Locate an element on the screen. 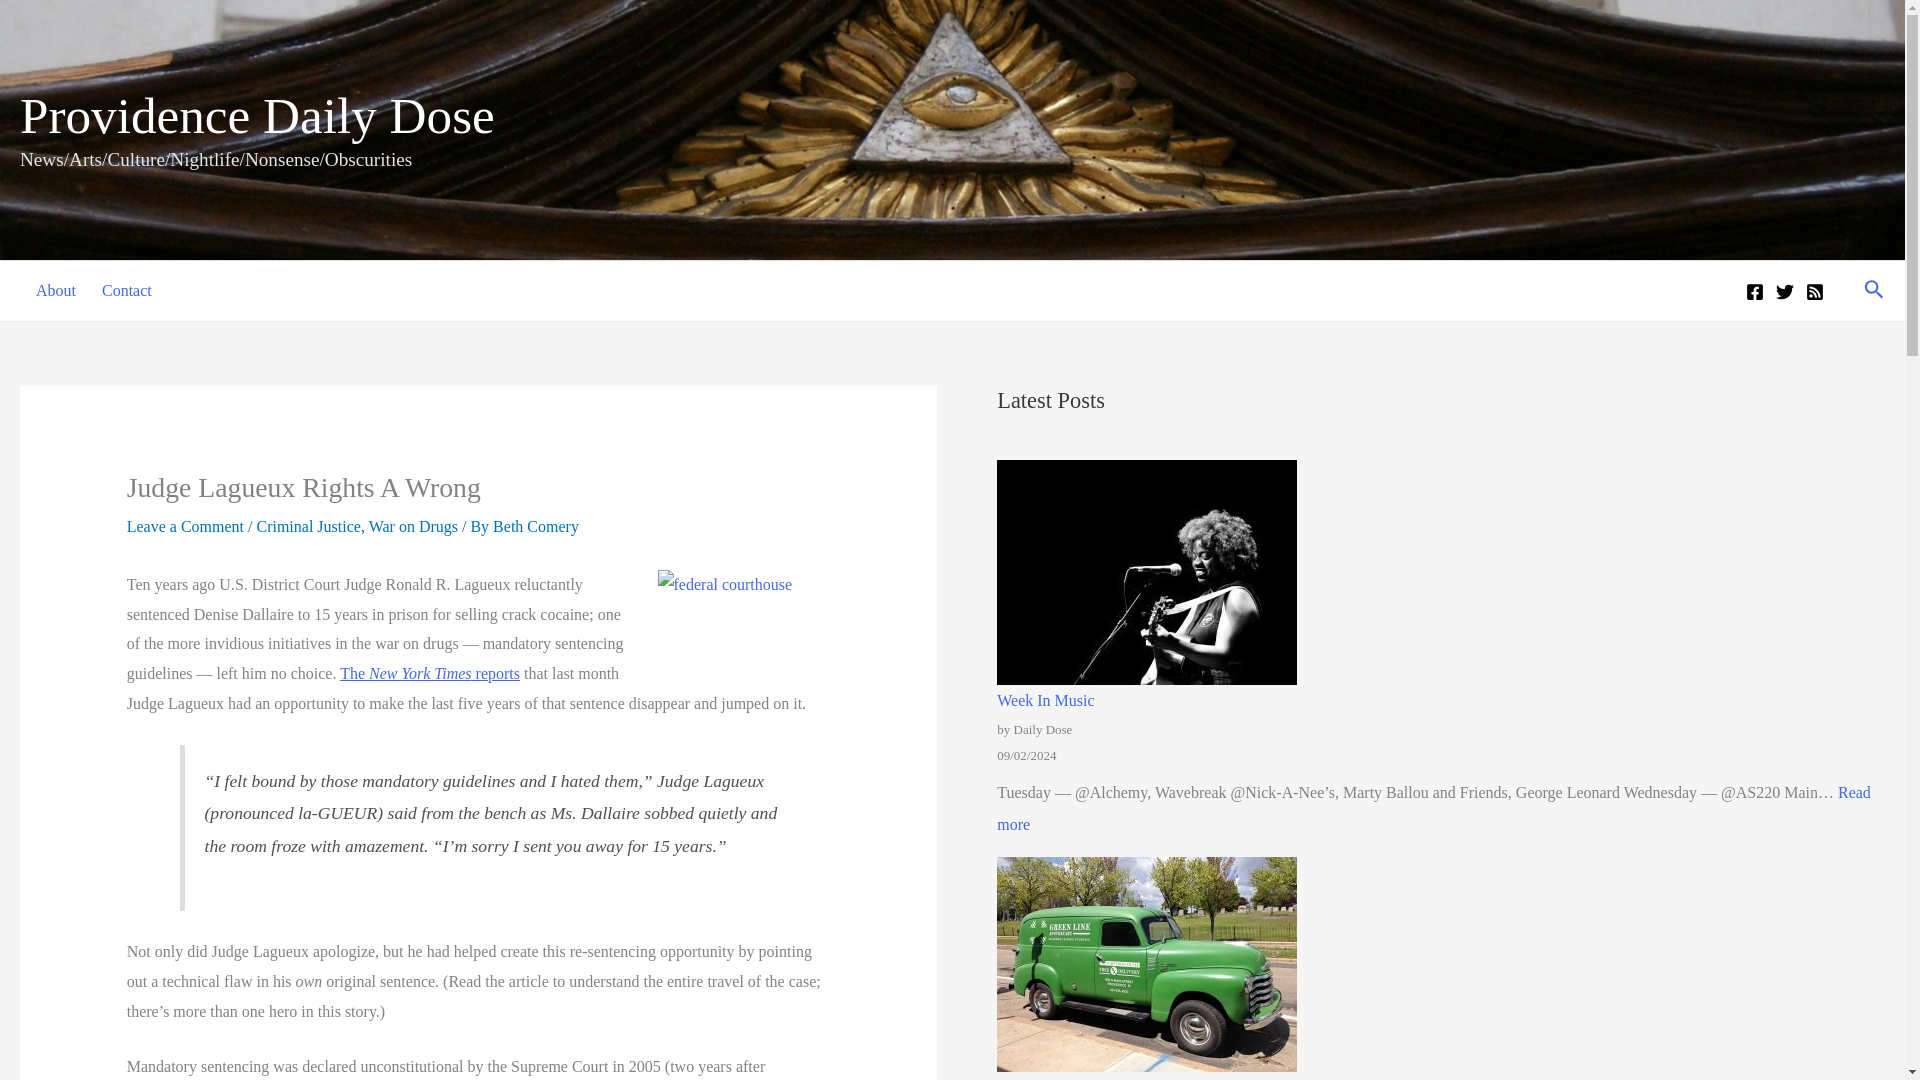 The width and height of the screenshot is (1920, 1080). War on Drugs is located at coordinates (124, 290).